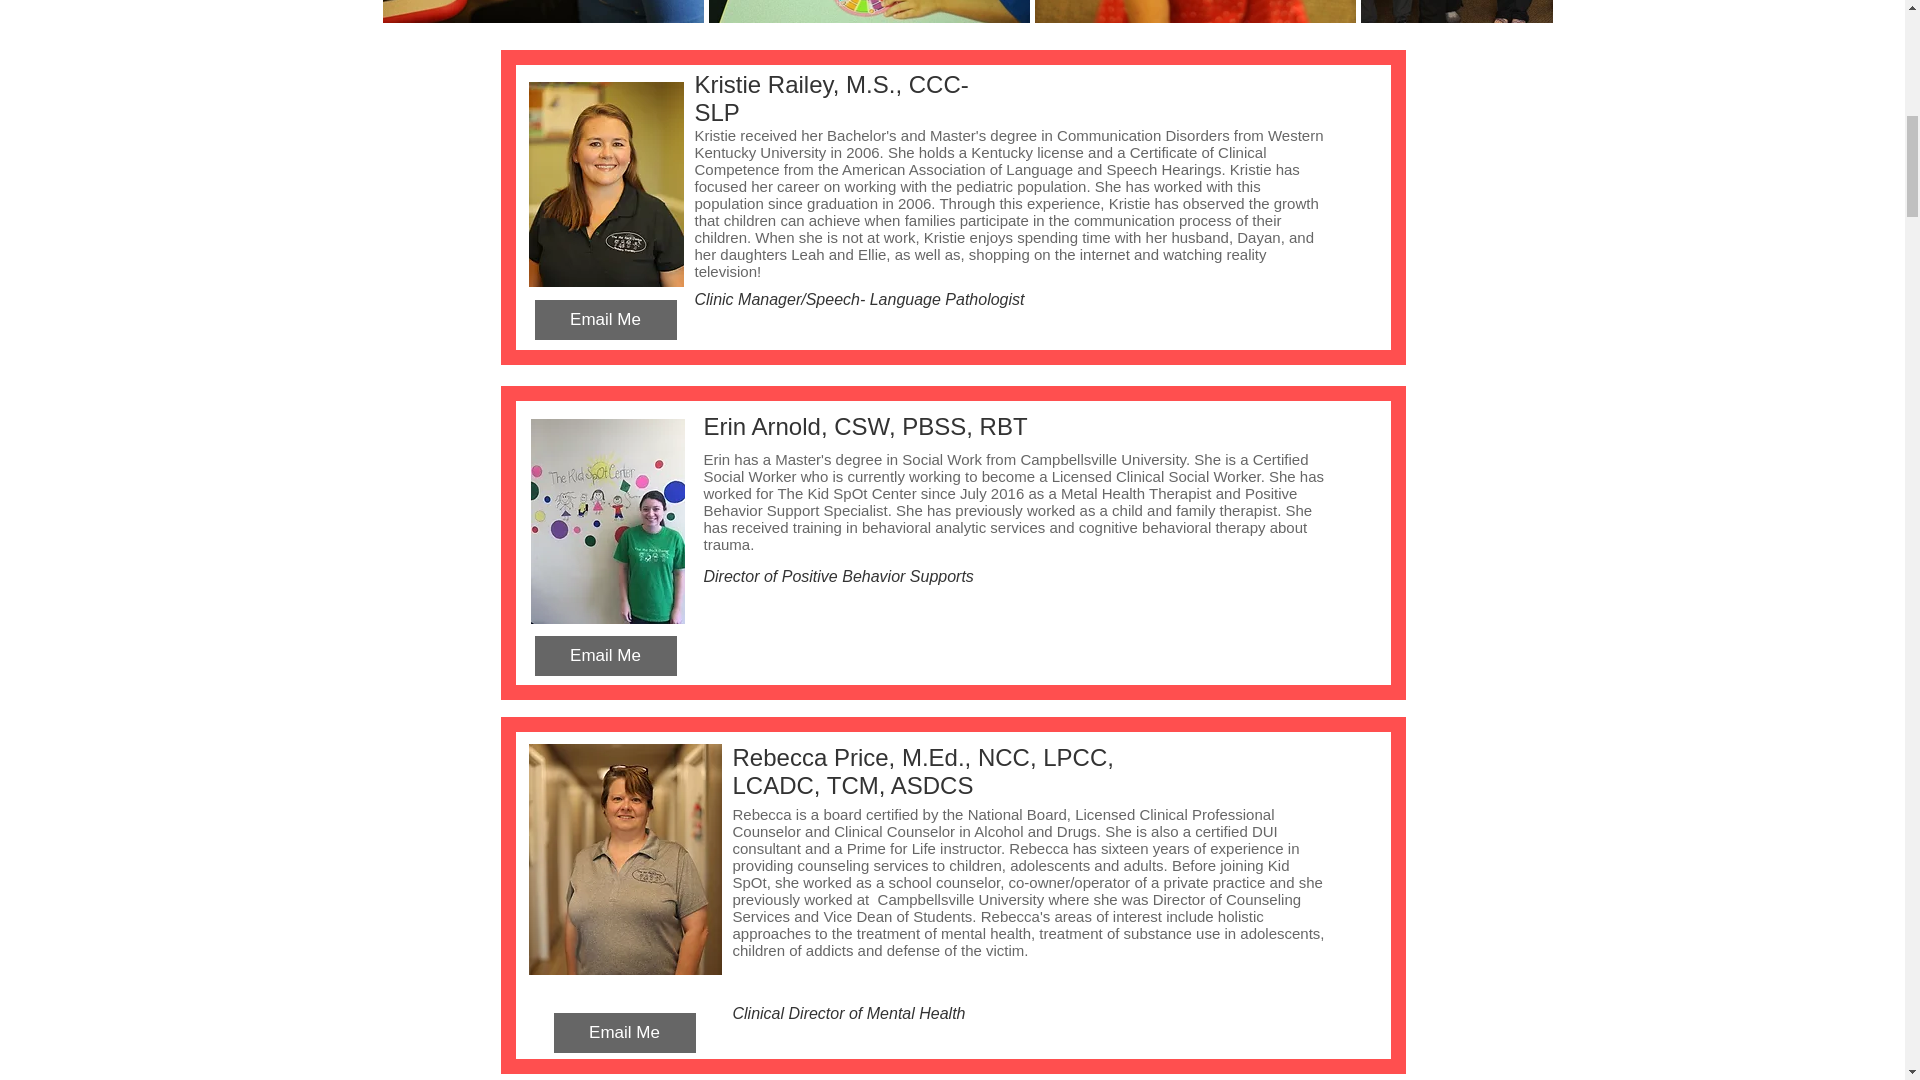 The image size is (1920, 1080). What do you see at coordinates (604, 320) in the screenshot?
I see `Email Me` at bounding box center [604, 320].